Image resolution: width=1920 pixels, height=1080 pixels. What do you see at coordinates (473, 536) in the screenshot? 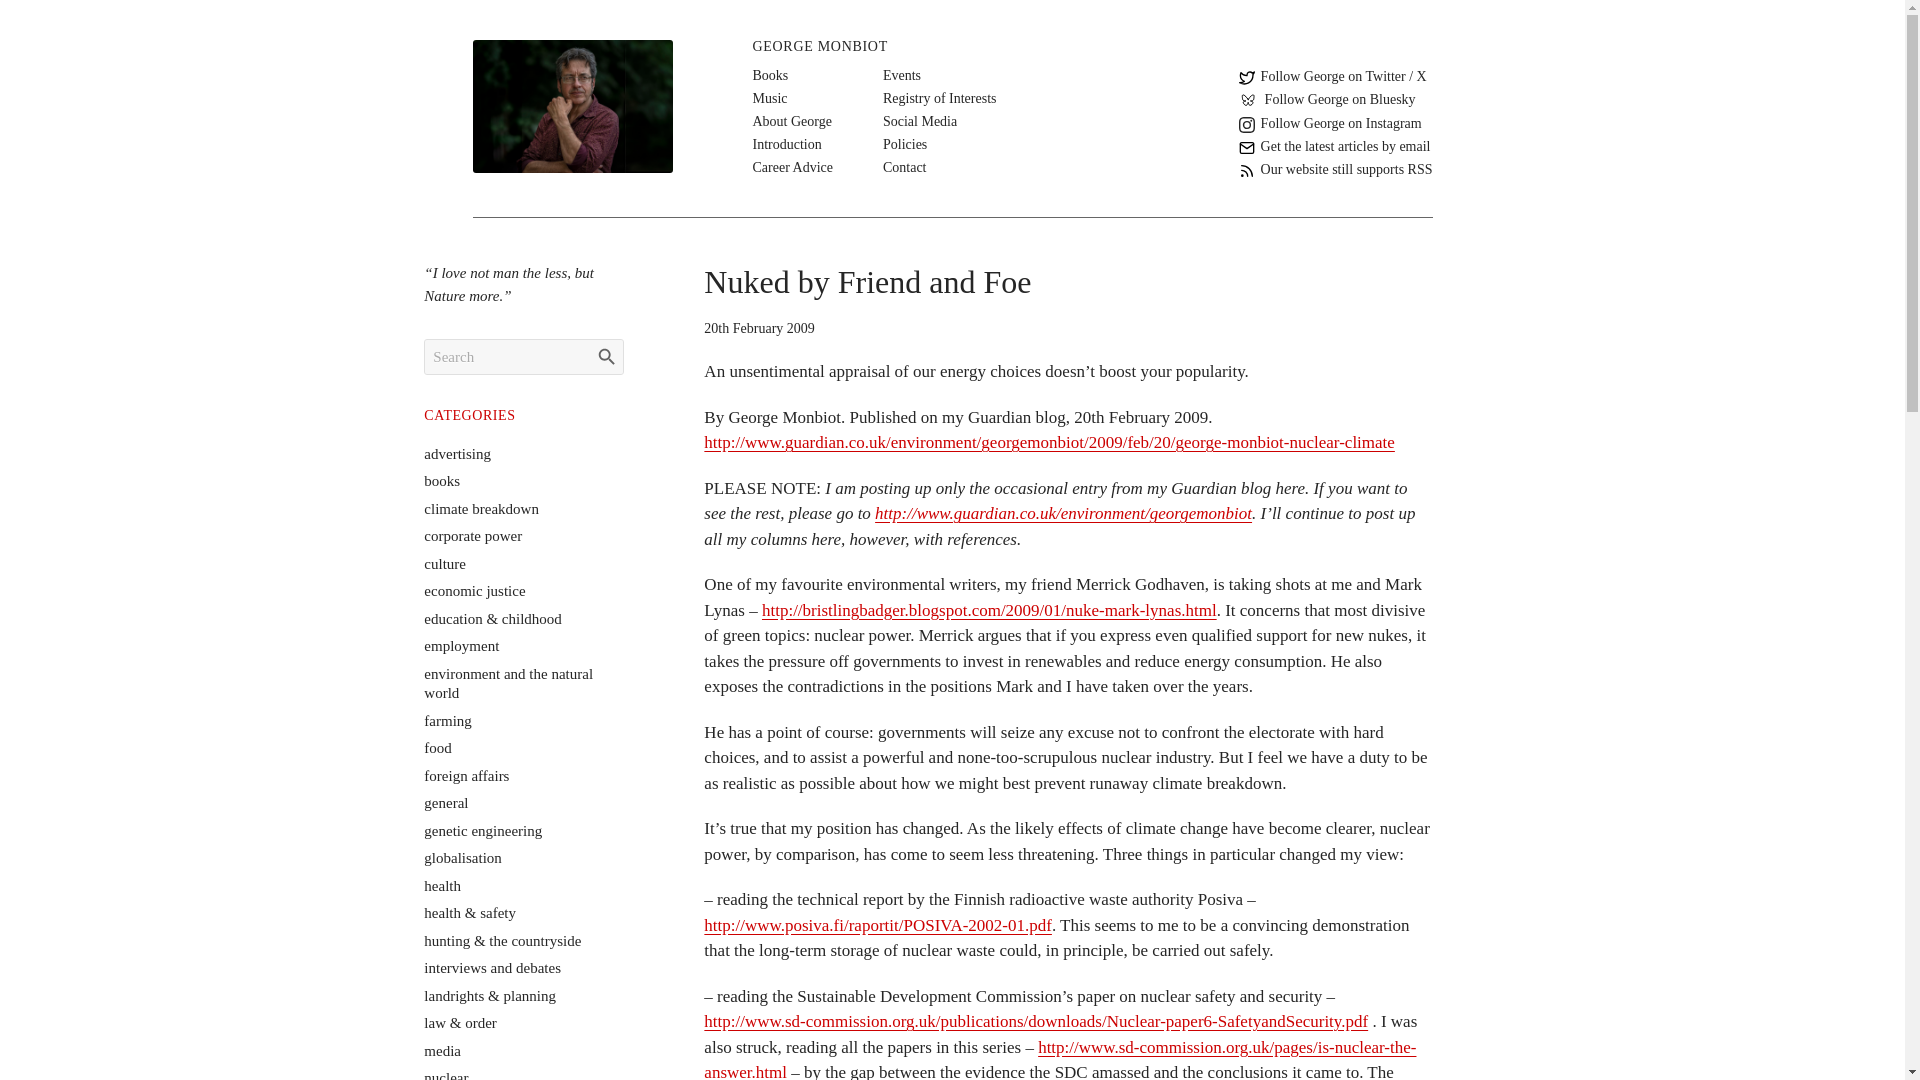
I see `corporate power` at bounding box center [473, 536].